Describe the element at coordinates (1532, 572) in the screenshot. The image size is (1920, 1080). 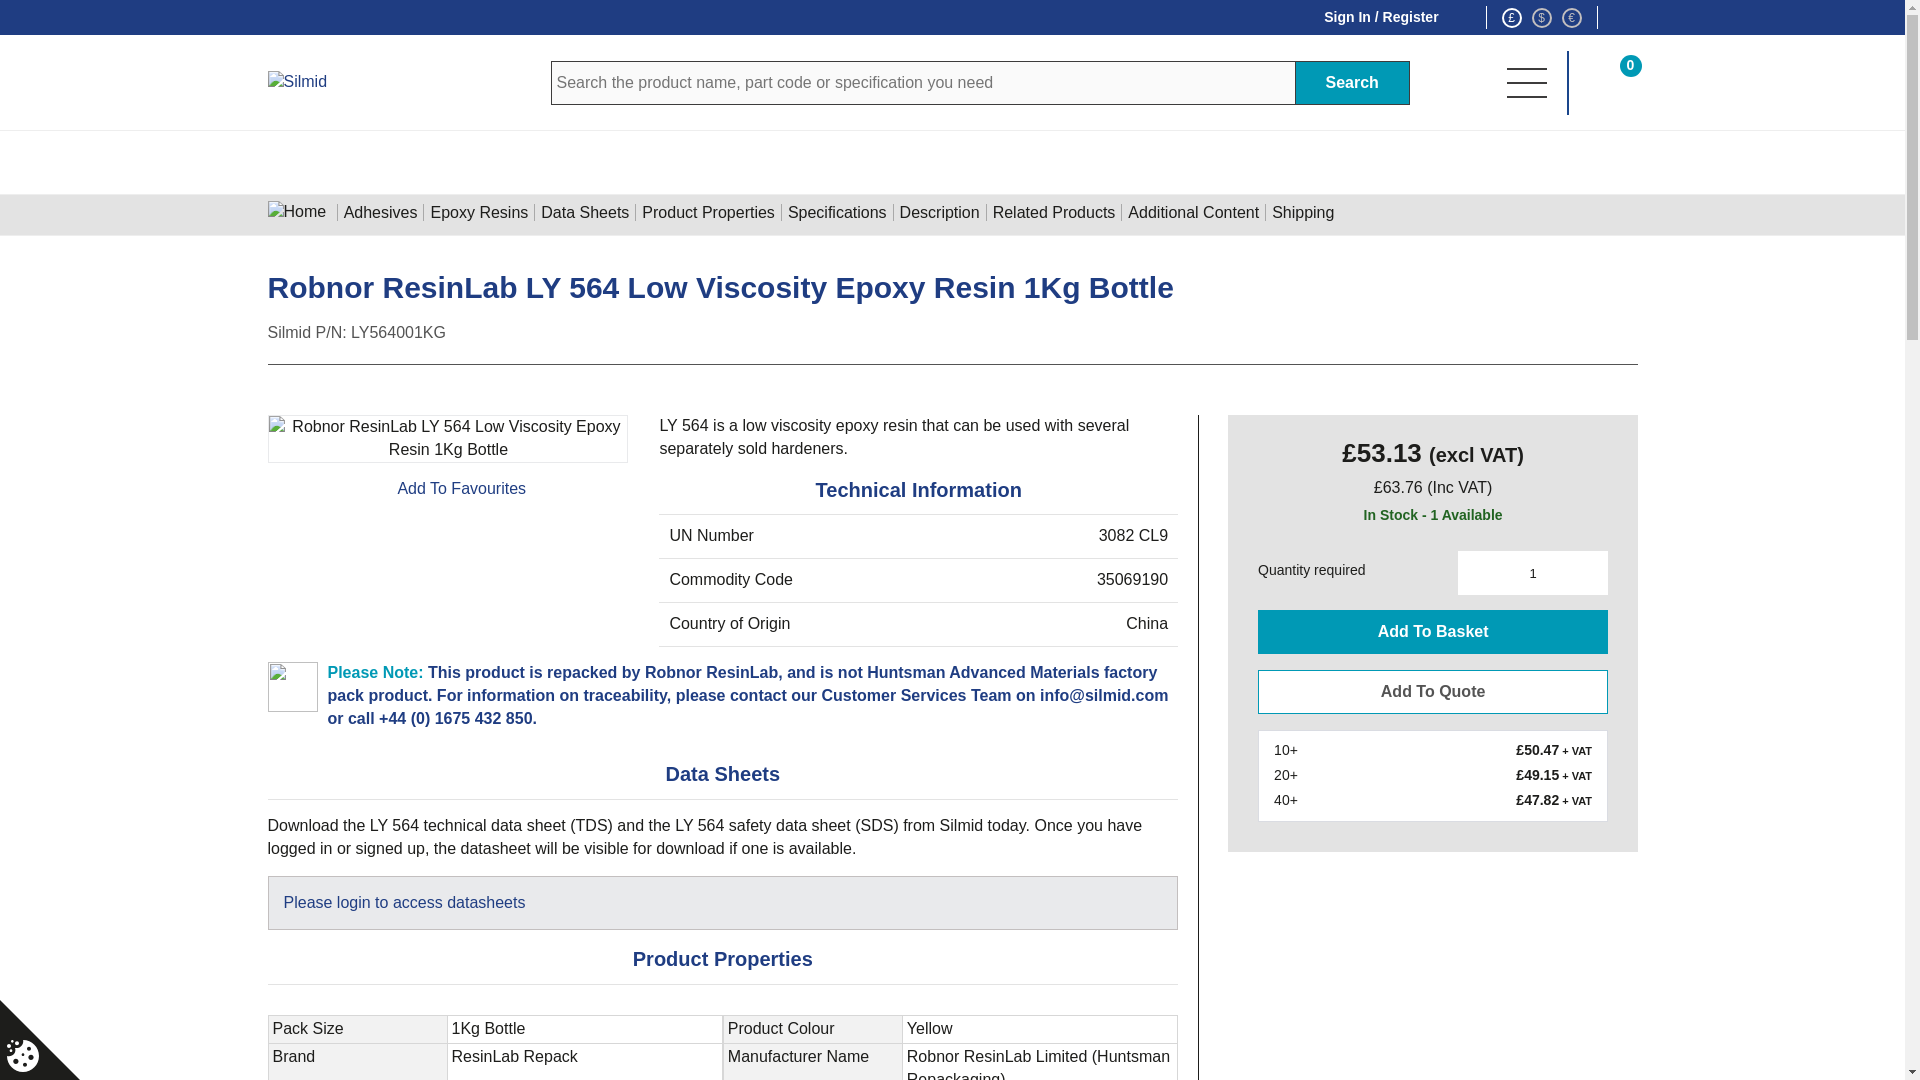
I see `1` at that location.